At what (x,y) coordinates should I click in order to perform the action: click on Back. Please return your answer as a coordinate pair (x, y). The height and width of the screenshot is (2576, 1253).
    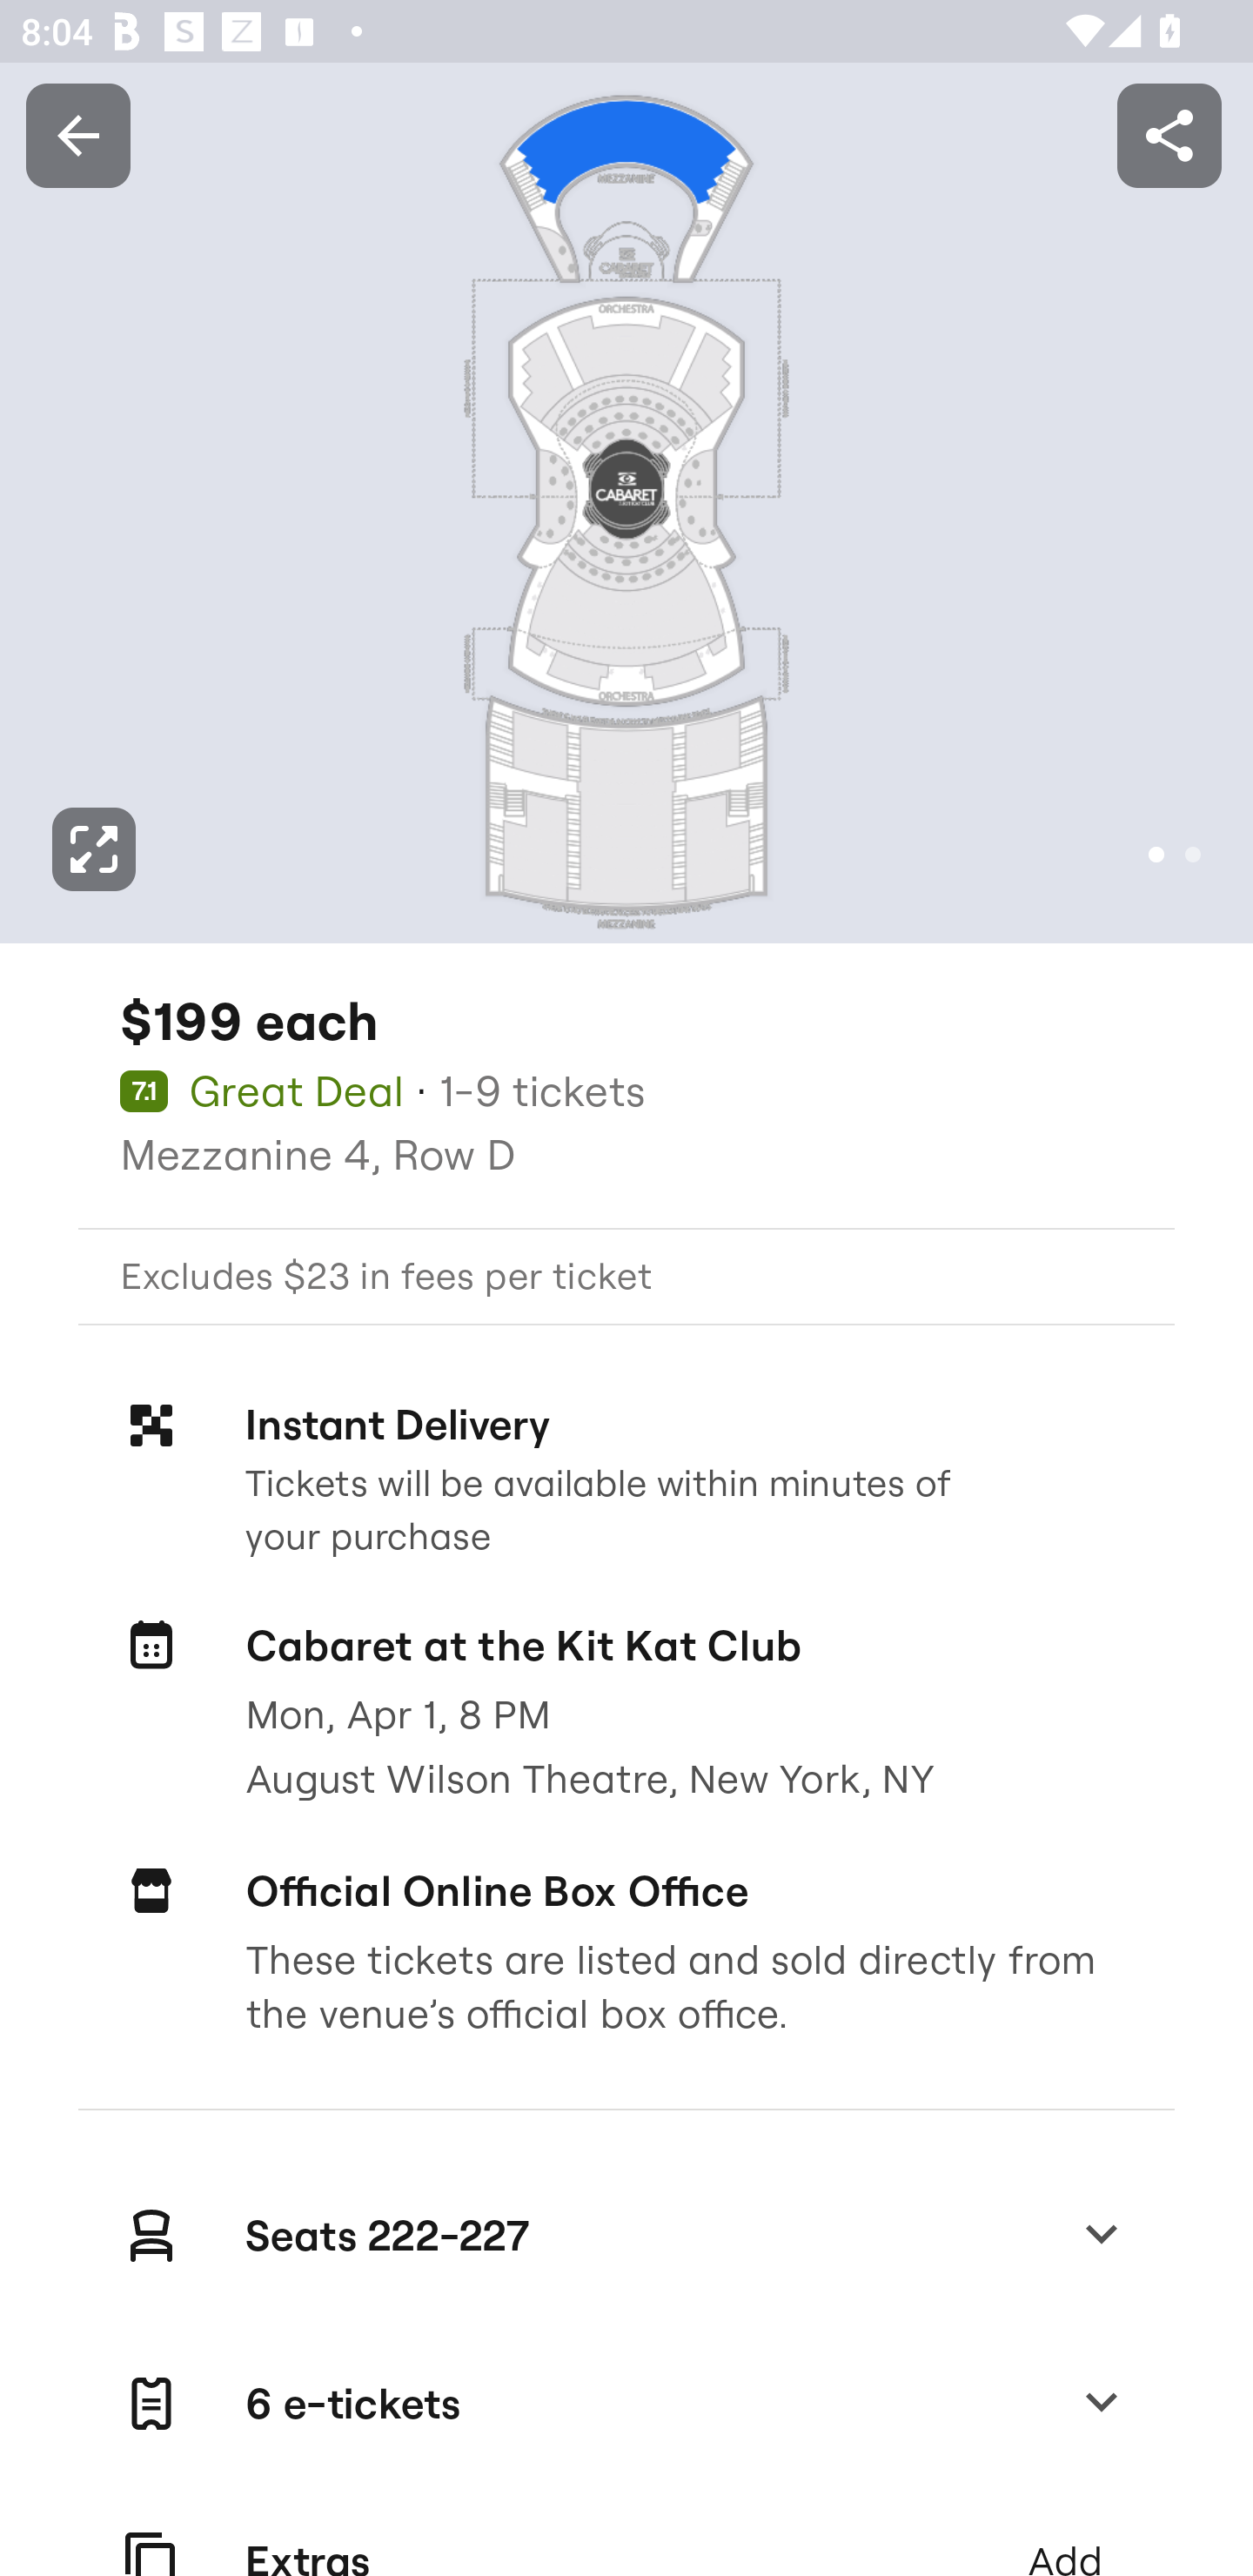
    Looking at the image, I should click on (77, 134).